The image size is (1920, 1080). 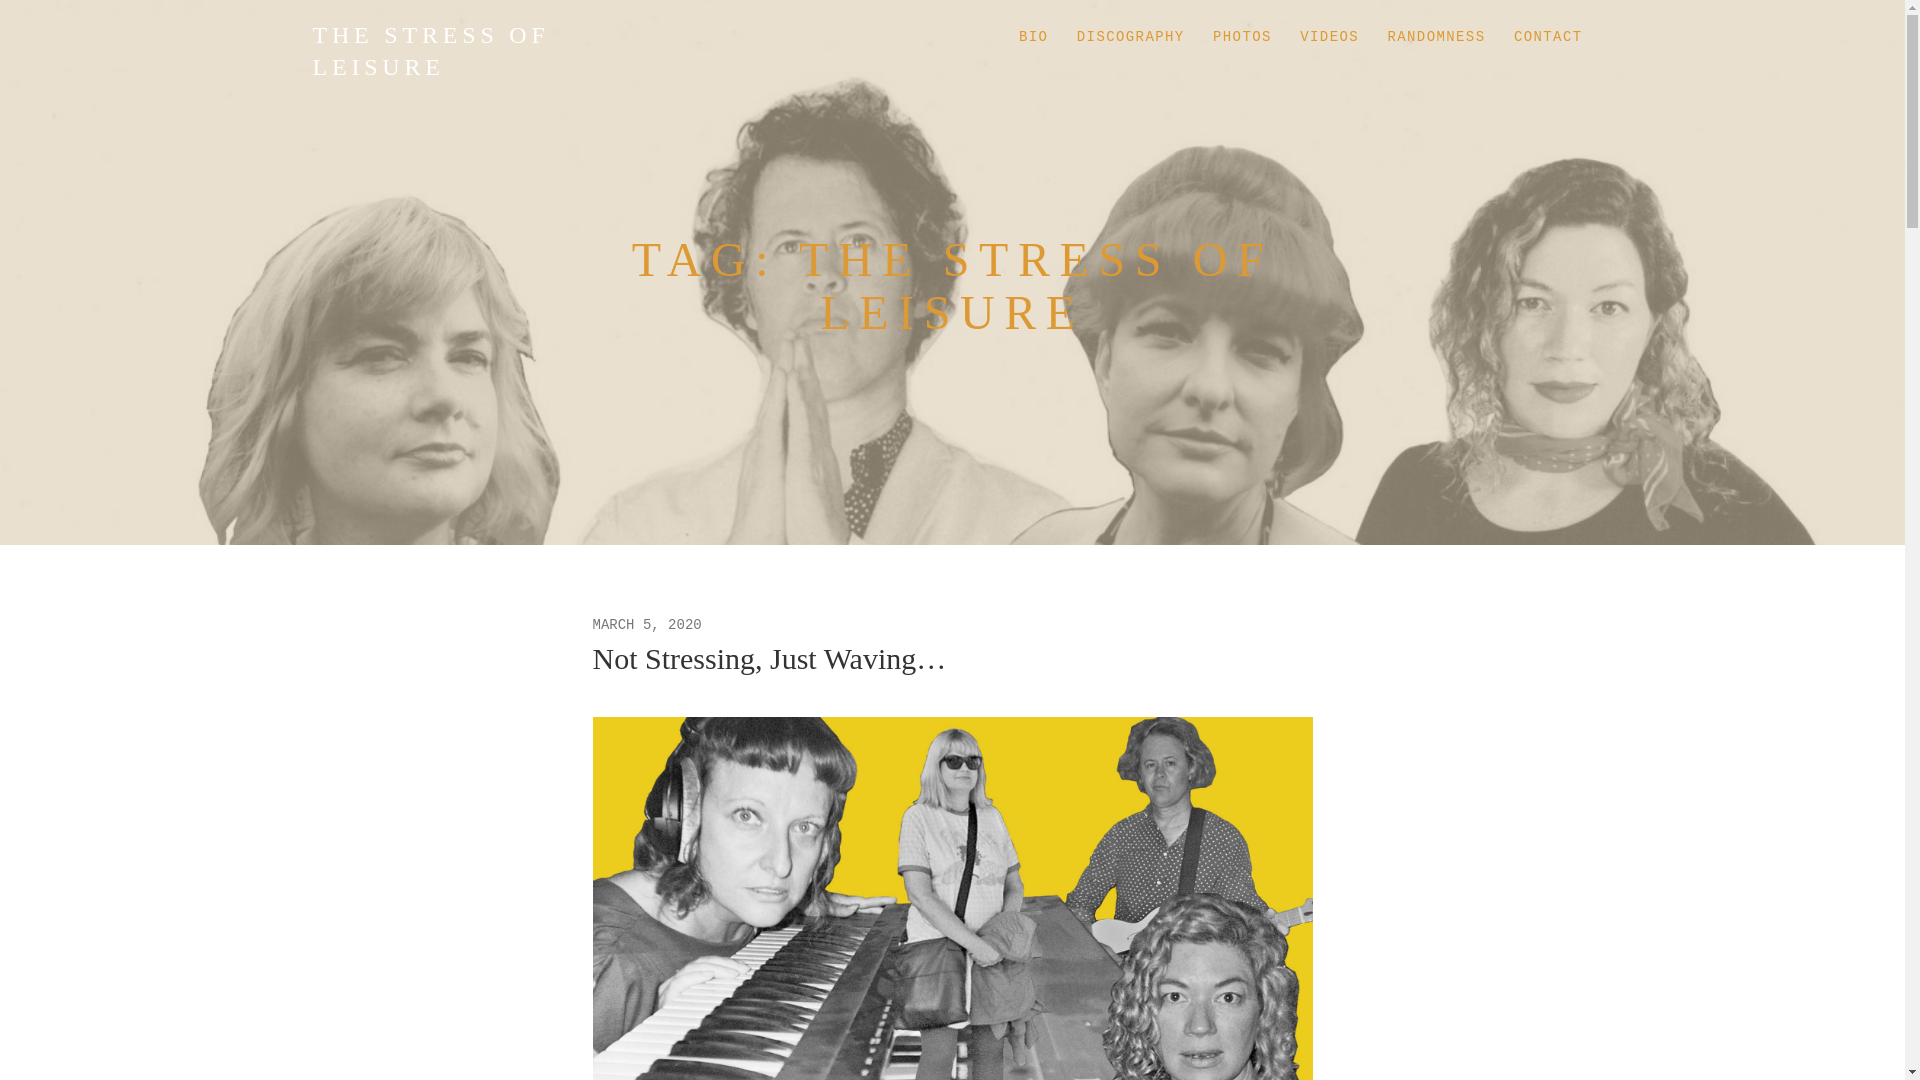 What do you see at coordinates (646, 624) in the screenshot?
I see `MARCH 5, 2020` at bounding box center [646, 624].